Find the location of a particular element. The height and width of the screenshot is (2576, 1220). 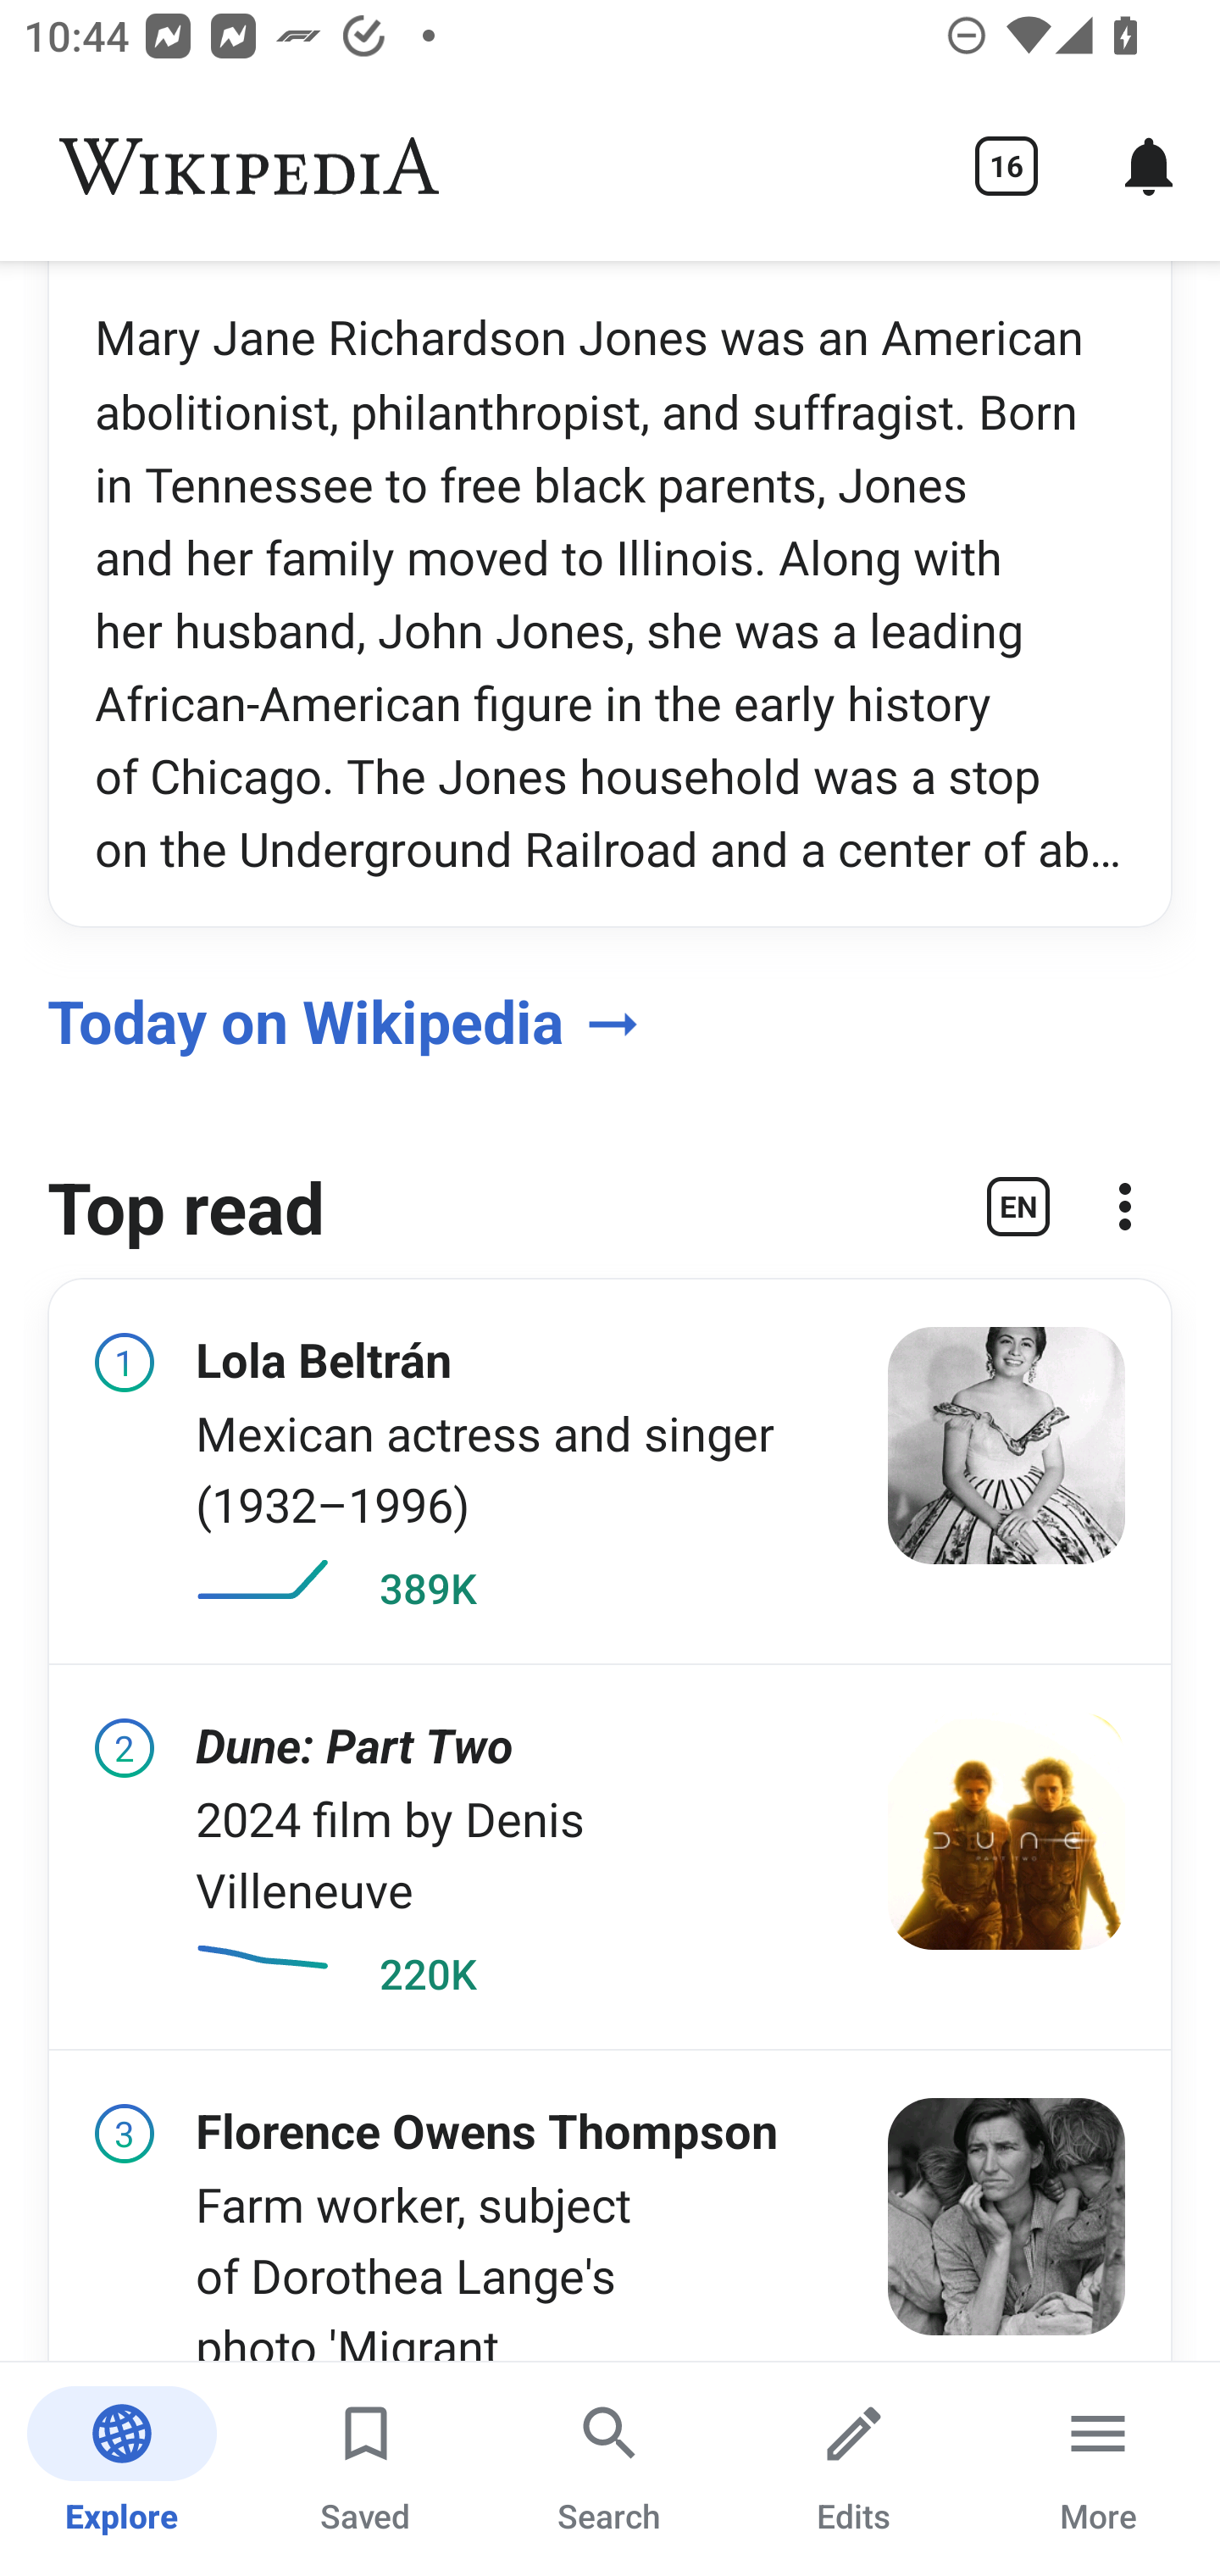

Today on Wikipedia   is located at coordinates (610, 1015).